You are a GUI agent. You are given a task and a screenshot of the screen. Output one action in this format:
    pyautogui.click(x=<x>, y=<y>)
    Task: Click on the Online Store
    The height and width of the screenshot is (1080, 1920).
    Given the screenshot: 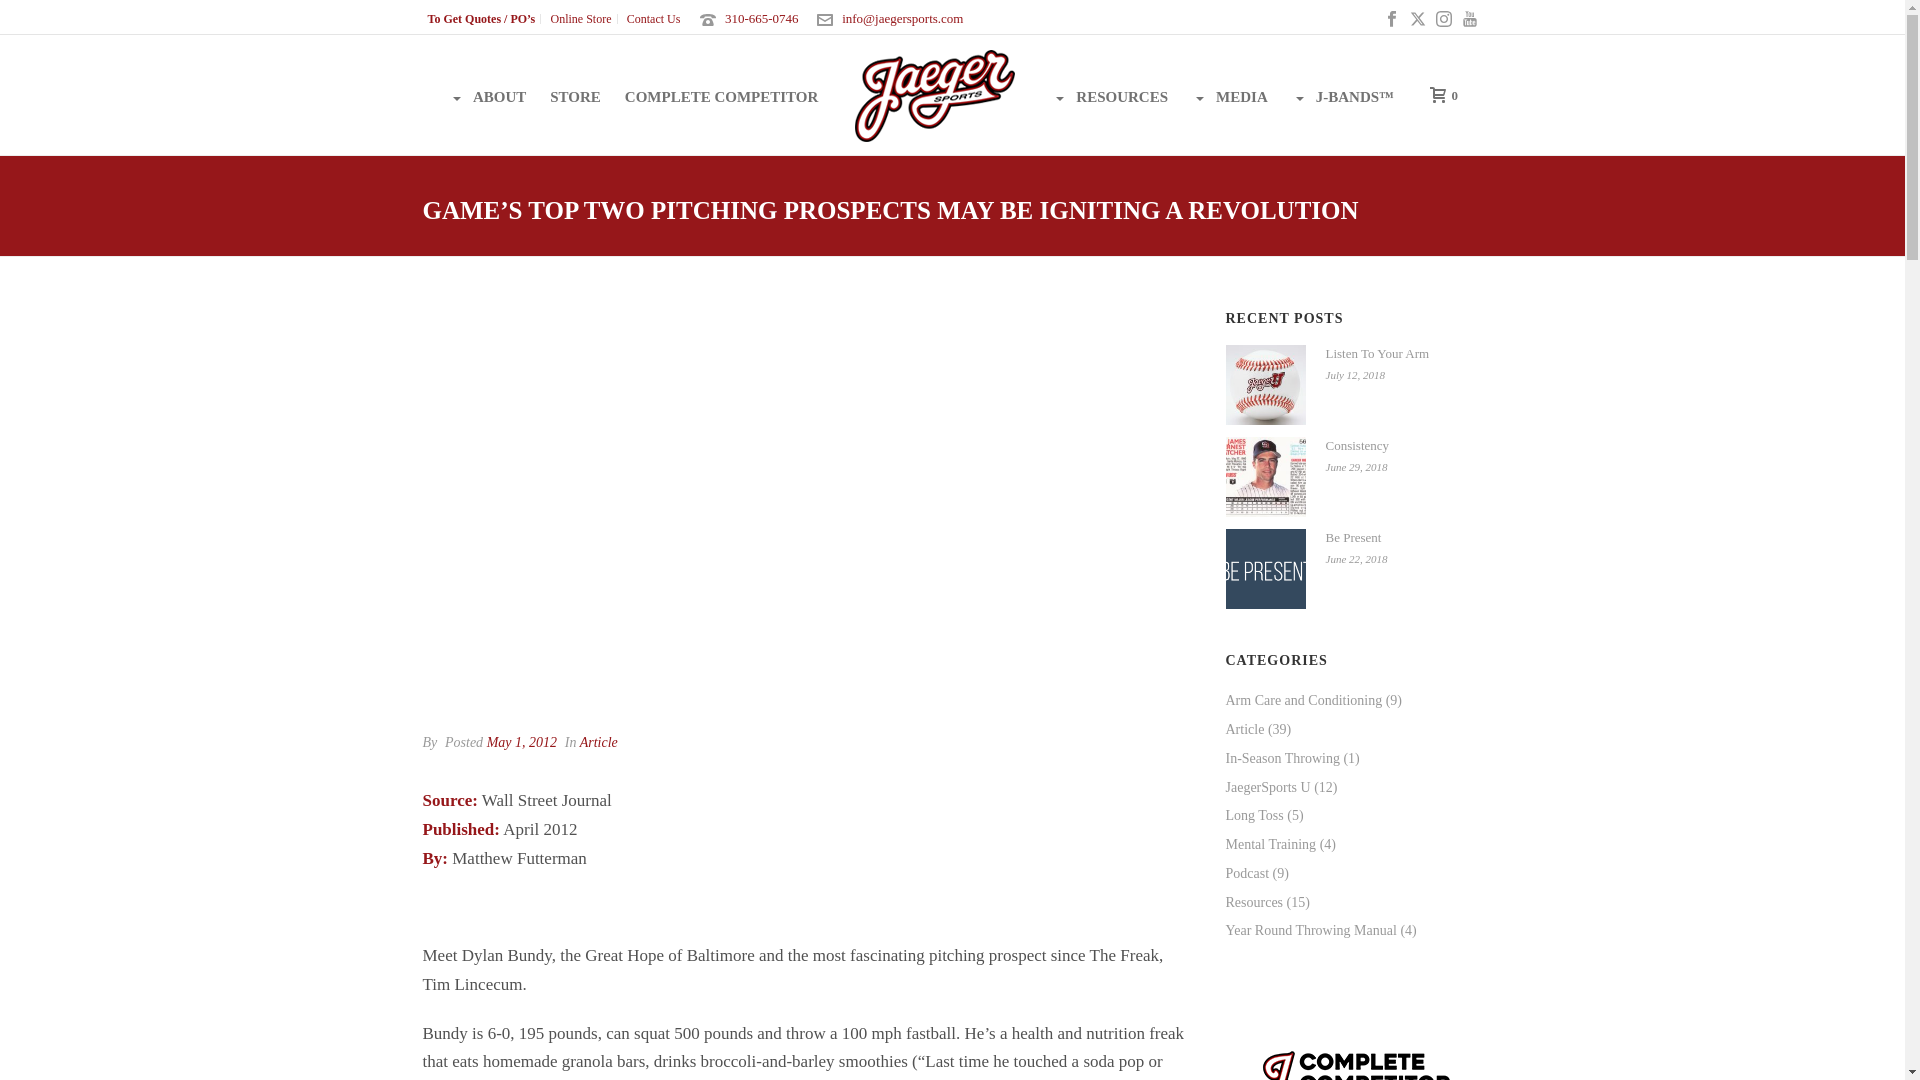 What is the action you would take?
    pyautogui.click(x=582, y=18)
    